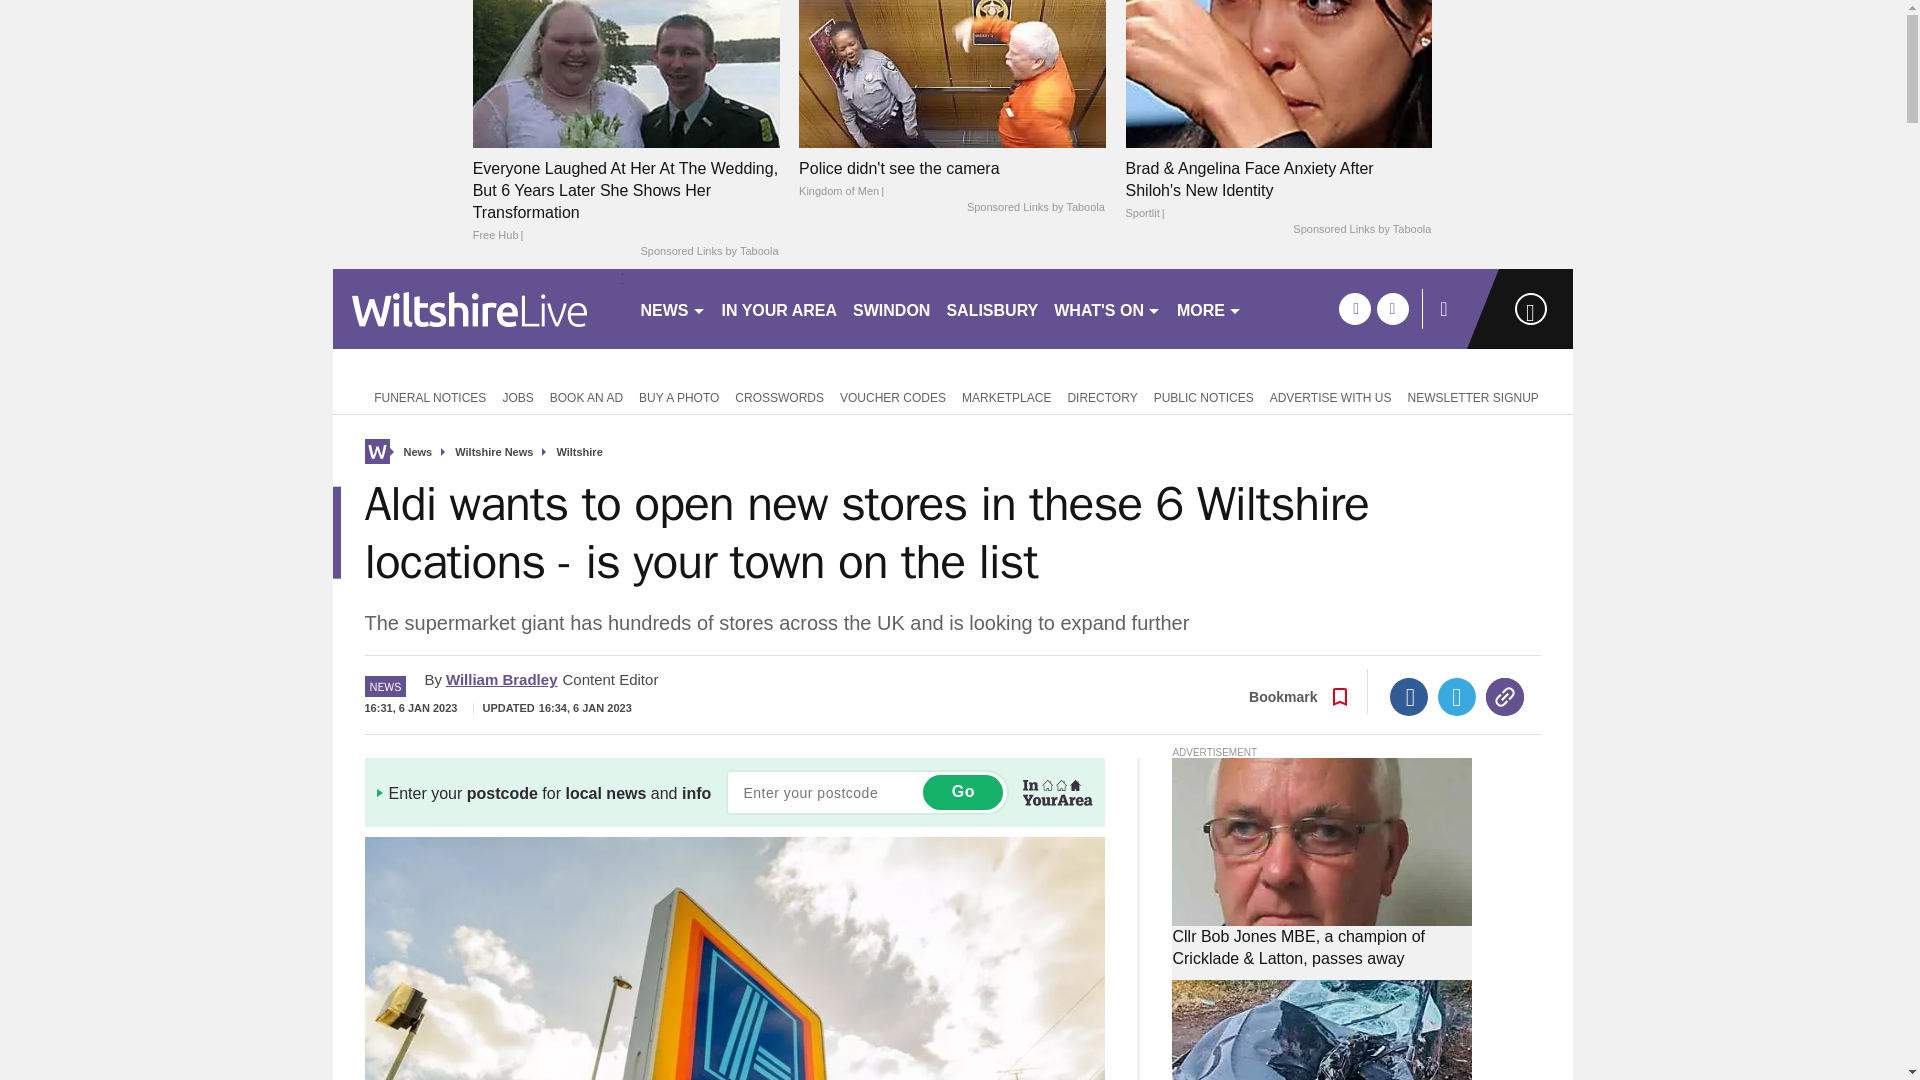 The height and width of the screenshot is (1080, 1920). I want to click on Twitter, so click(1457, 697).